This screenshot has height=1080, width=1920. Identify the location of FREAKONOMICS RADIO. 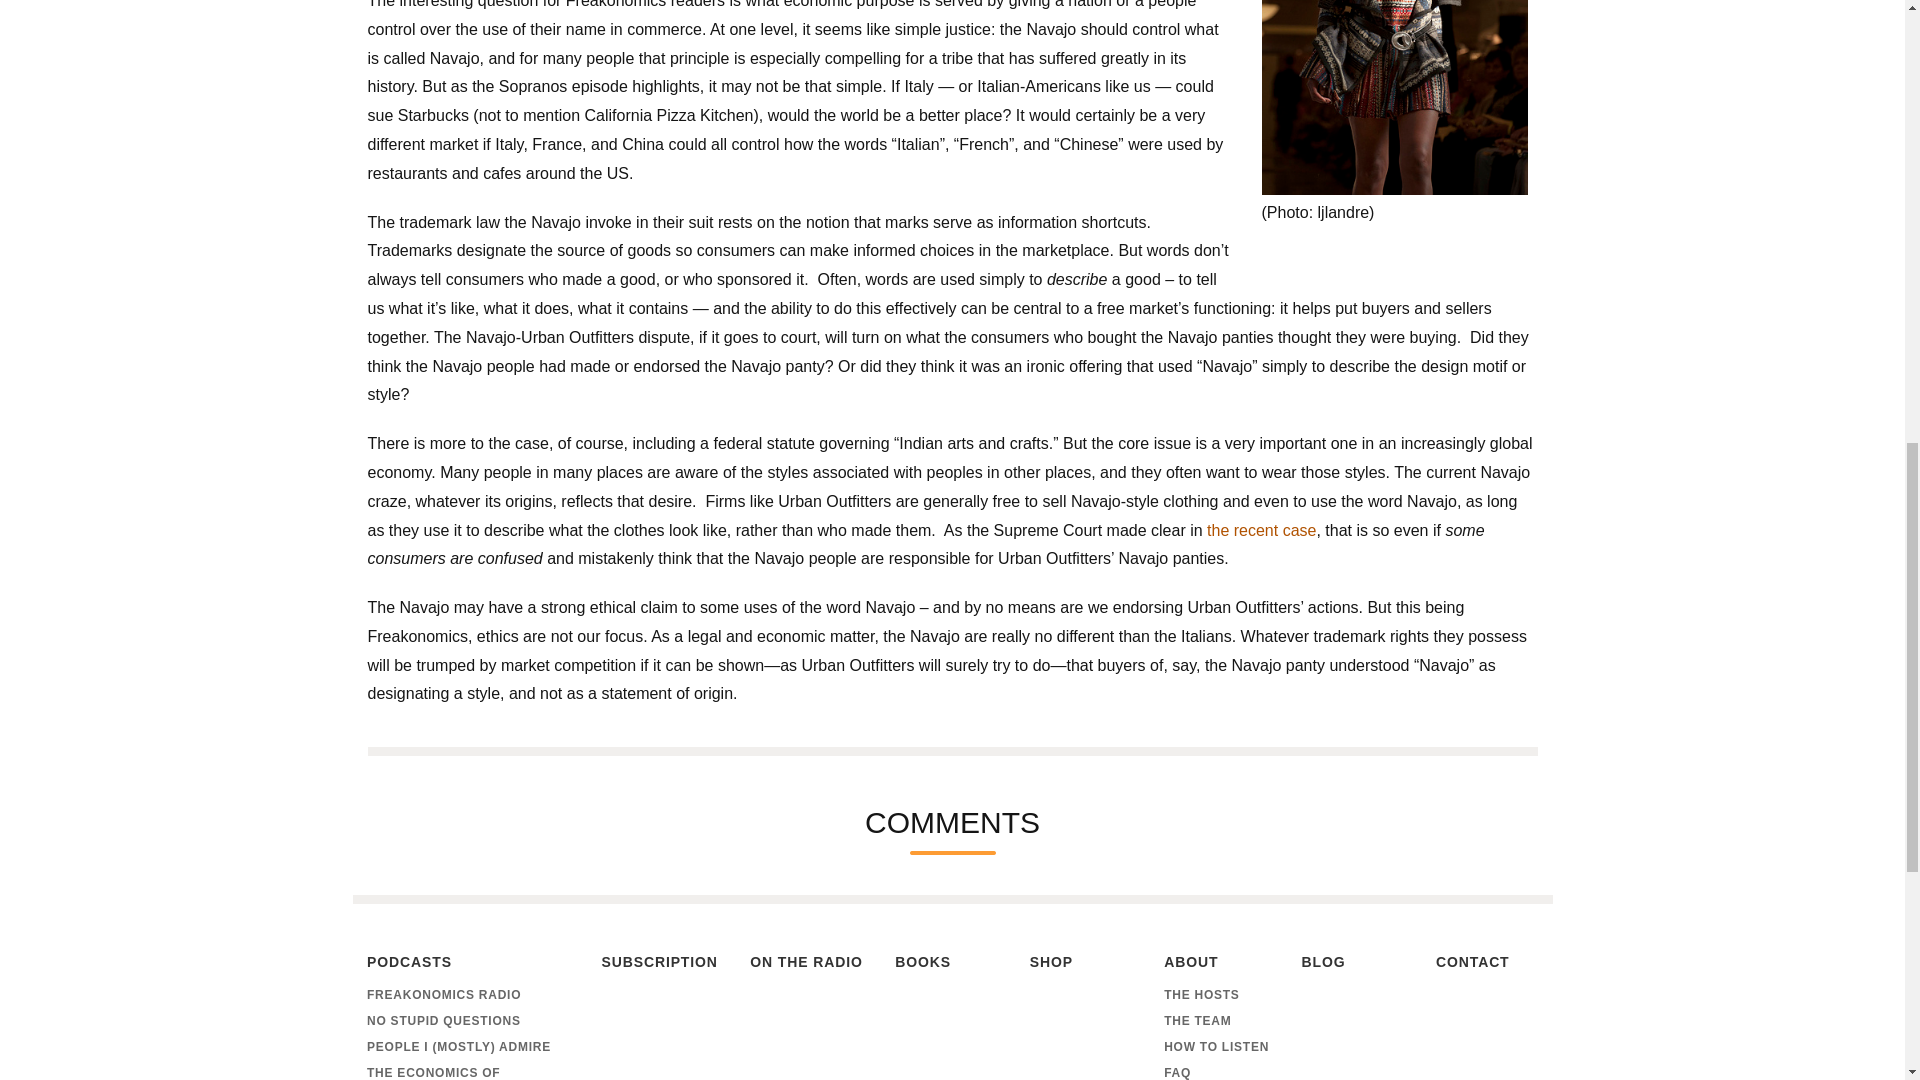
(467, 994).